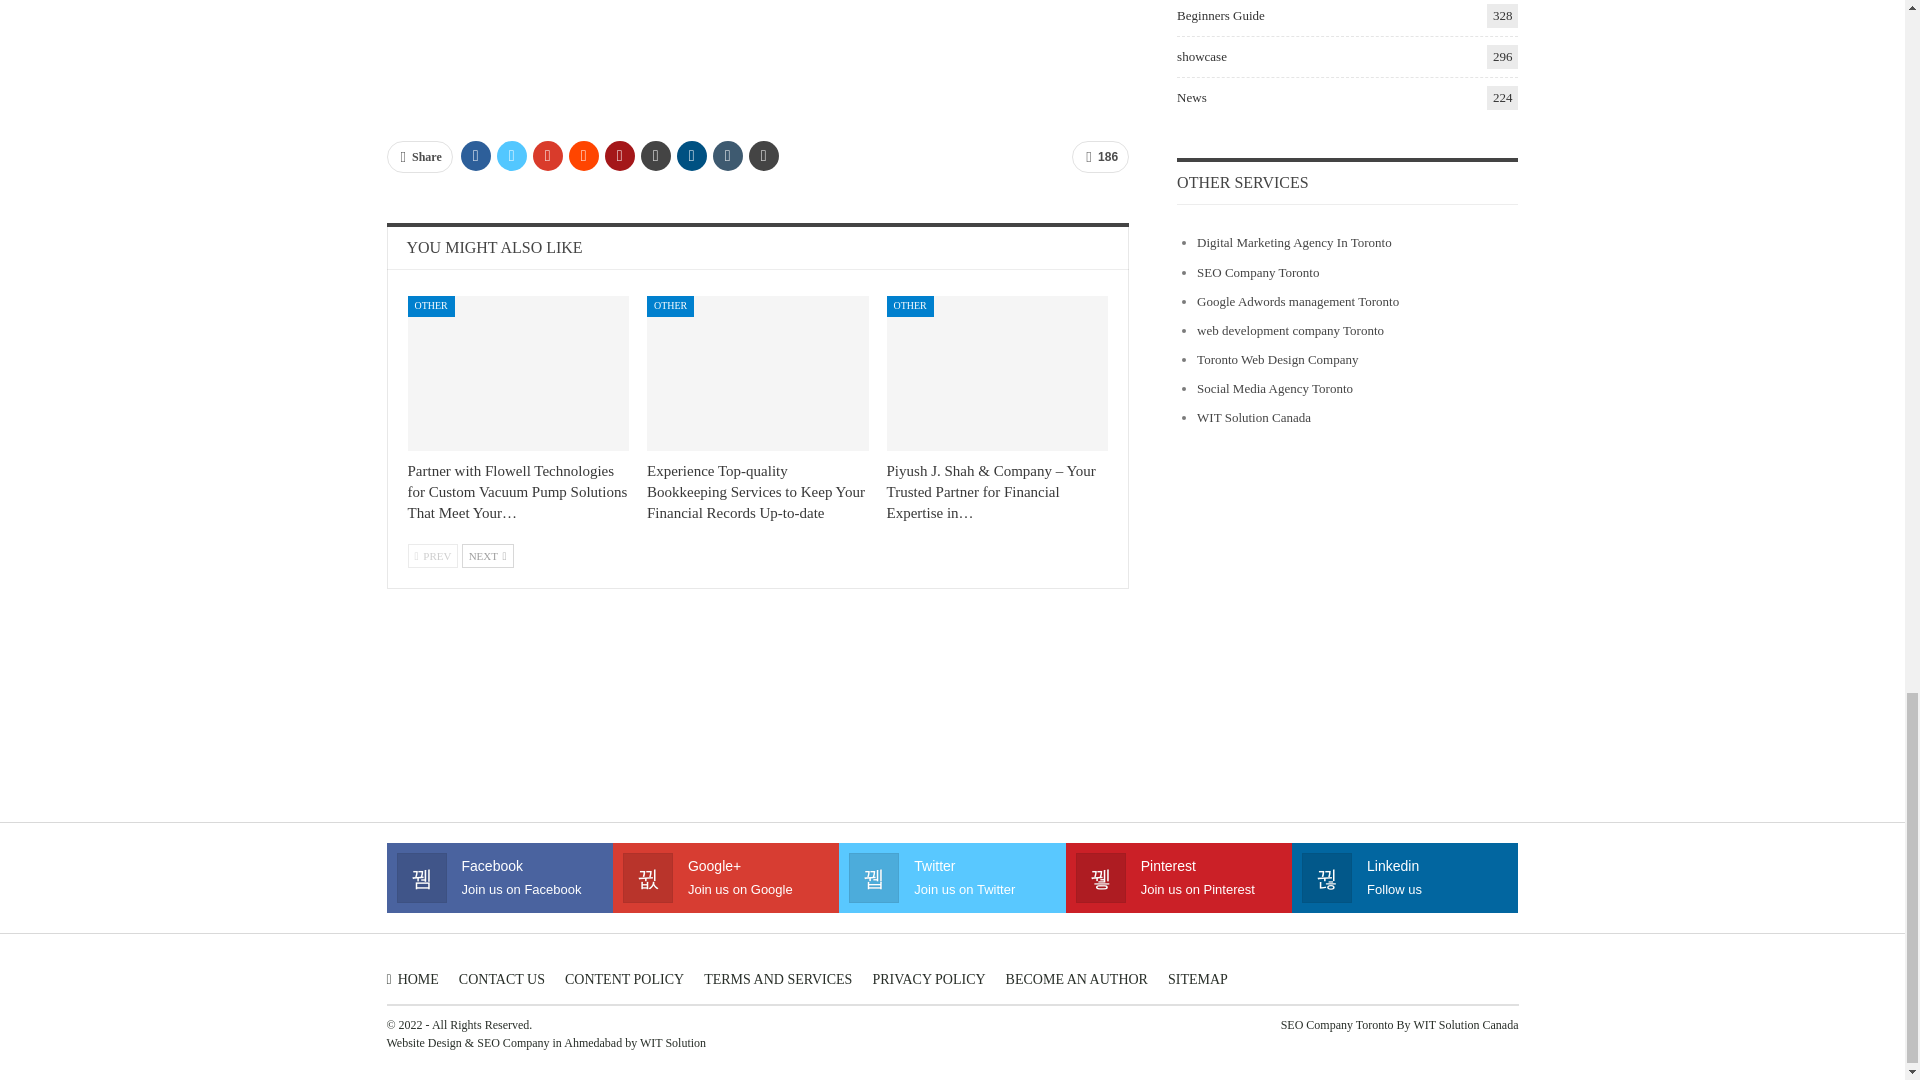 The width and height of the screenshot is (1920, 1080). What do you see at coordinates (432, 556) in the screenshot?
I see `Previous` at bounding box center [432, 556].